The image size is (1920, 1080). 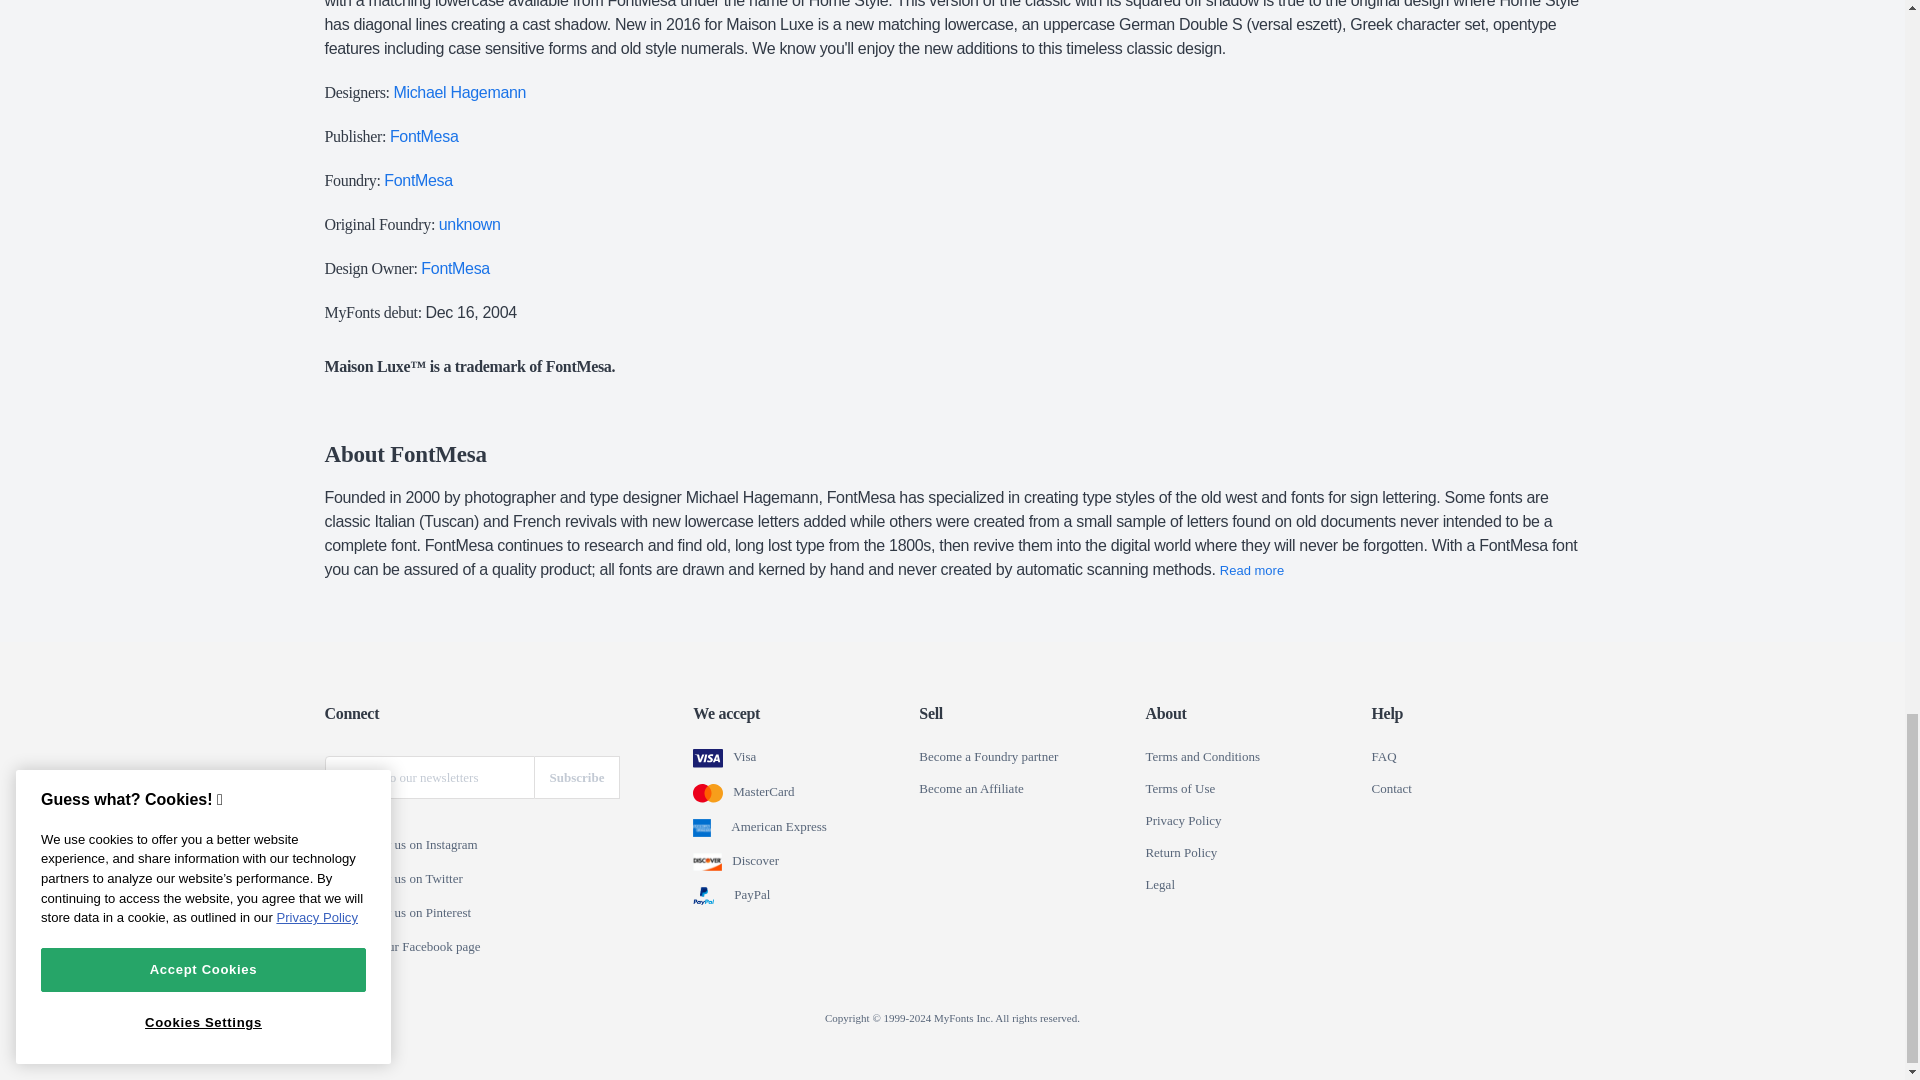 I want to click on Follow us on Pinterest, so click(x=338, y=914).